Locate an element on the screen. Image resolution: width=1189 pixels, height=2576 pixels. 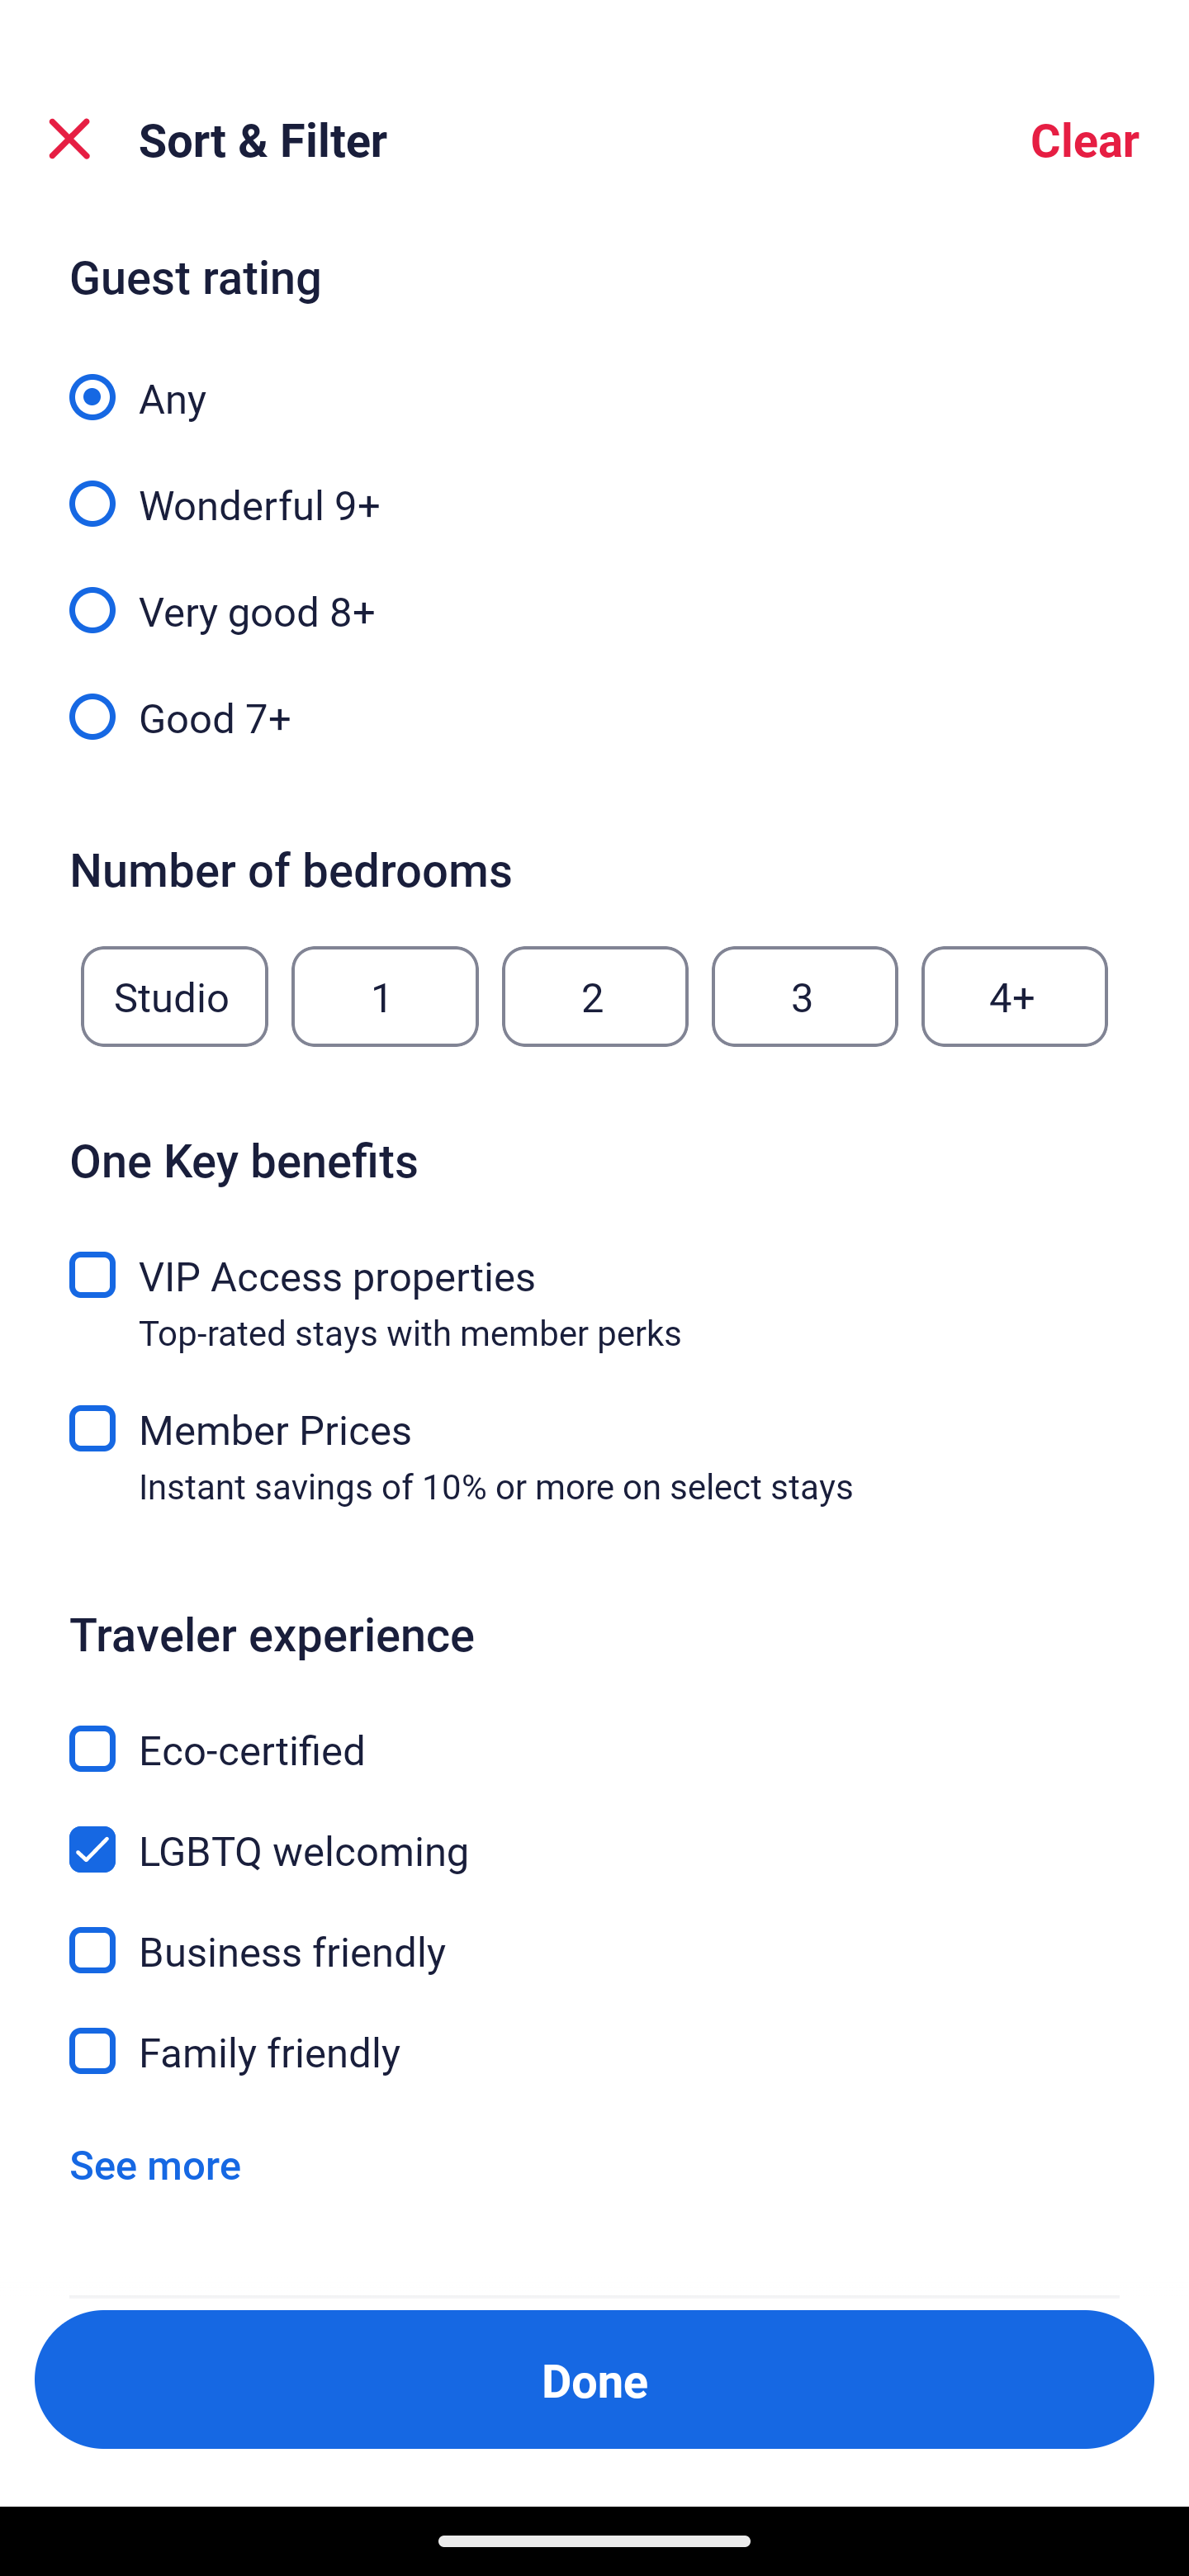
See more See more traveler experience options Link is located at coordinates (155, 2163).